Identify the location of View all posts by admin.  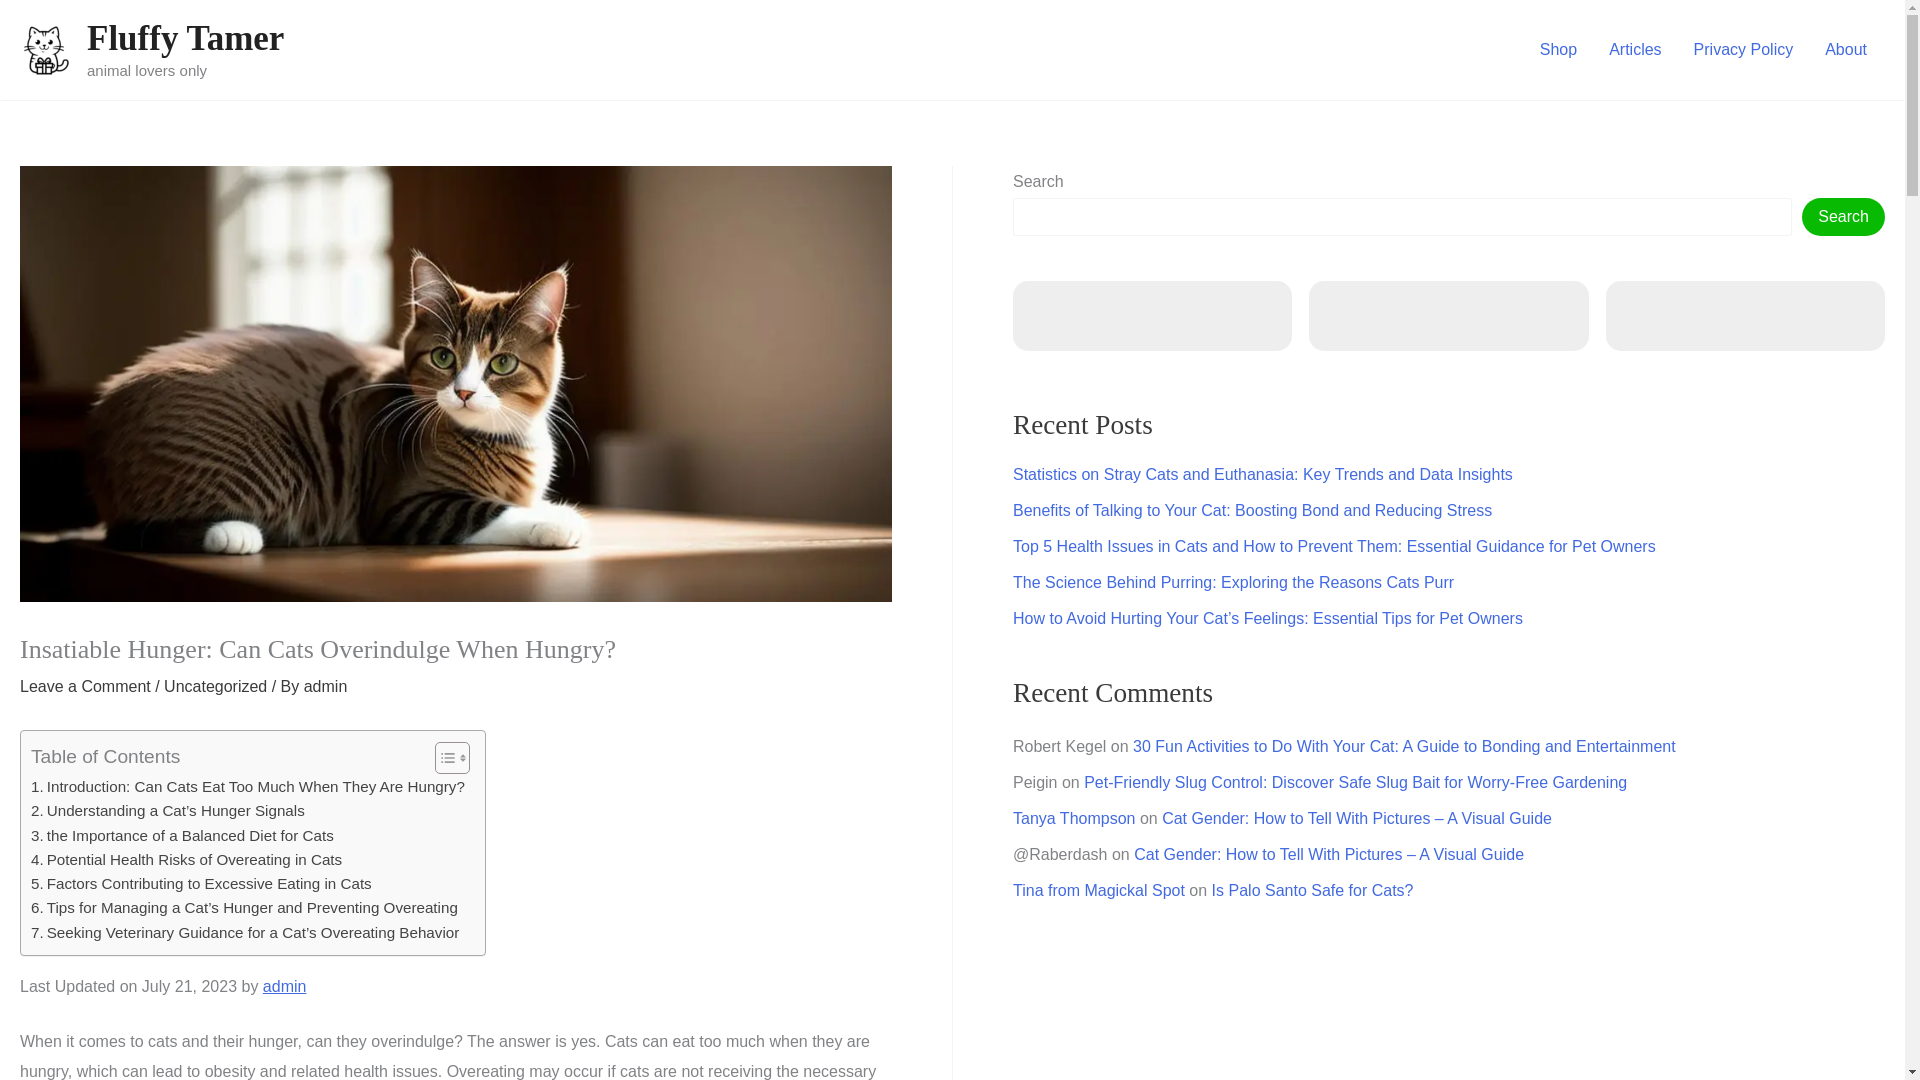
(325, 686).